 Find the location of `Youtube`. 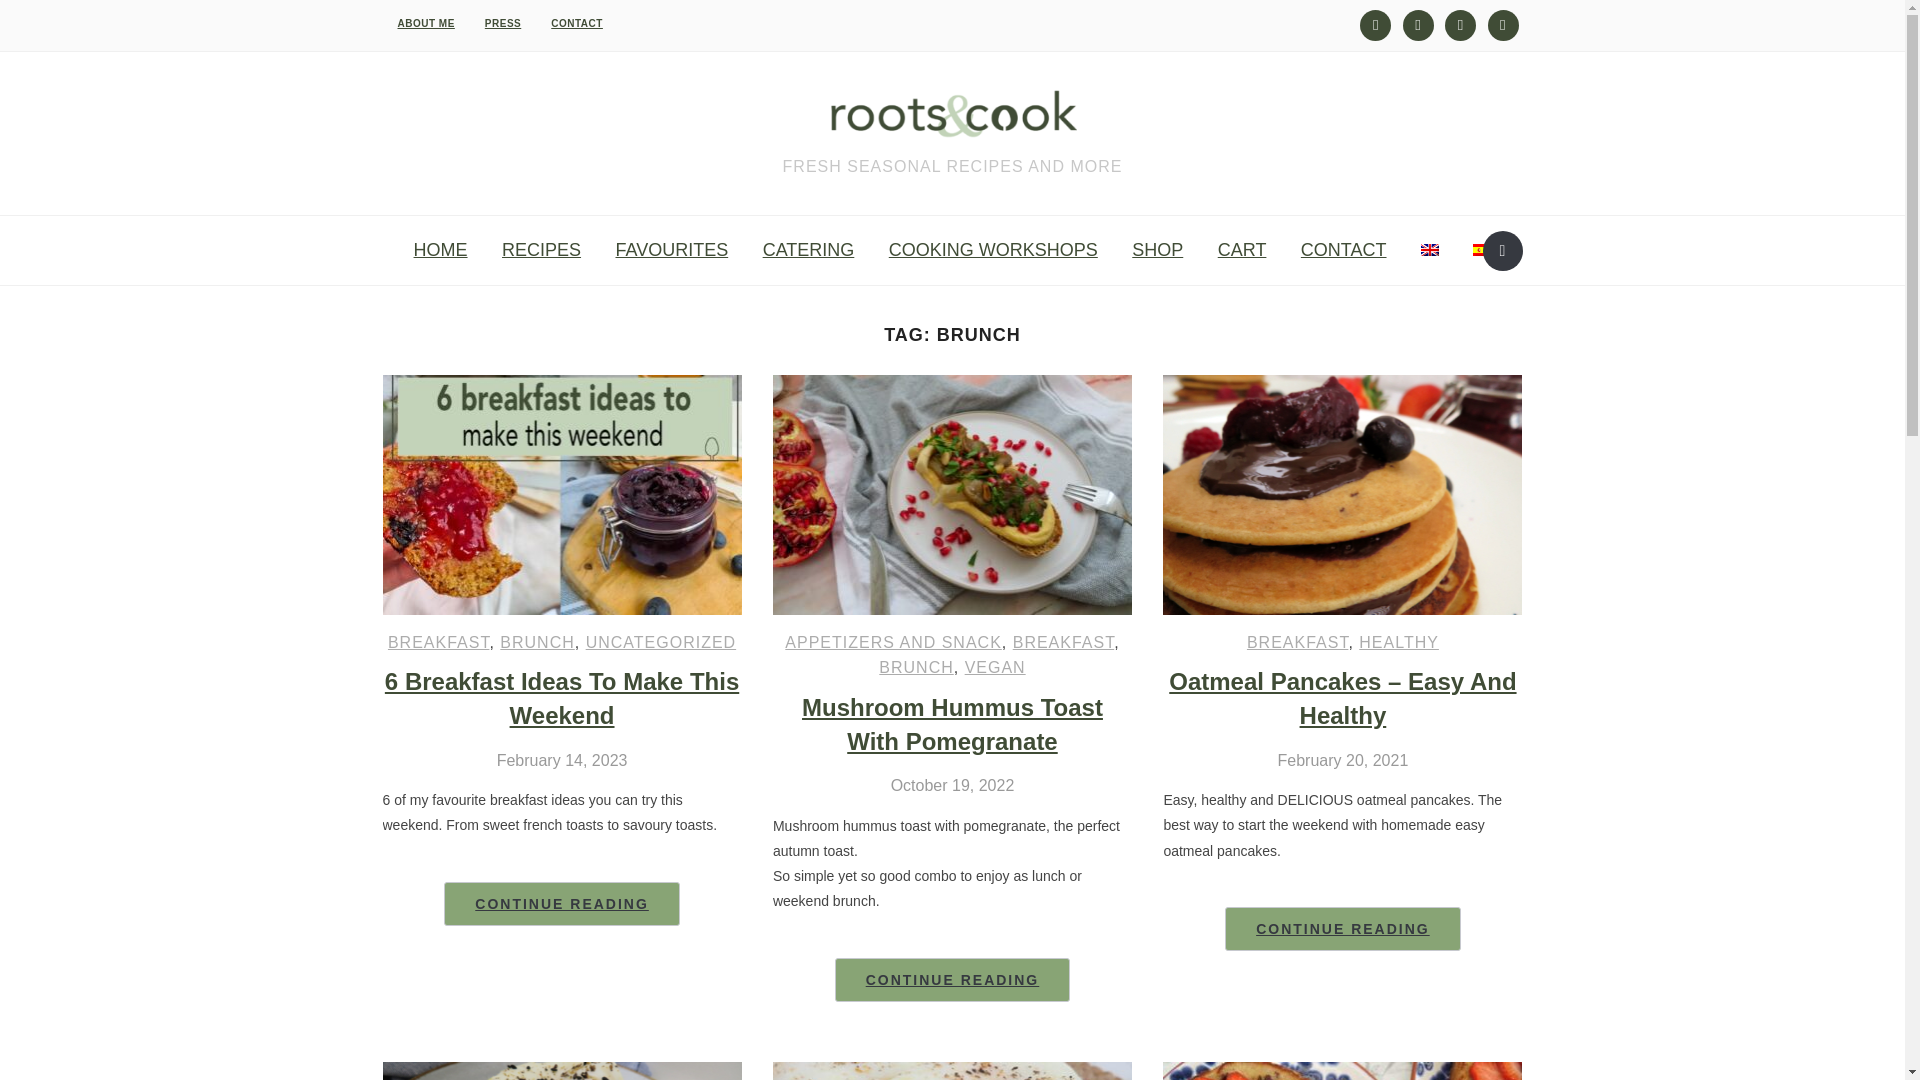

Youtube is located at coordinates (1418, 24).